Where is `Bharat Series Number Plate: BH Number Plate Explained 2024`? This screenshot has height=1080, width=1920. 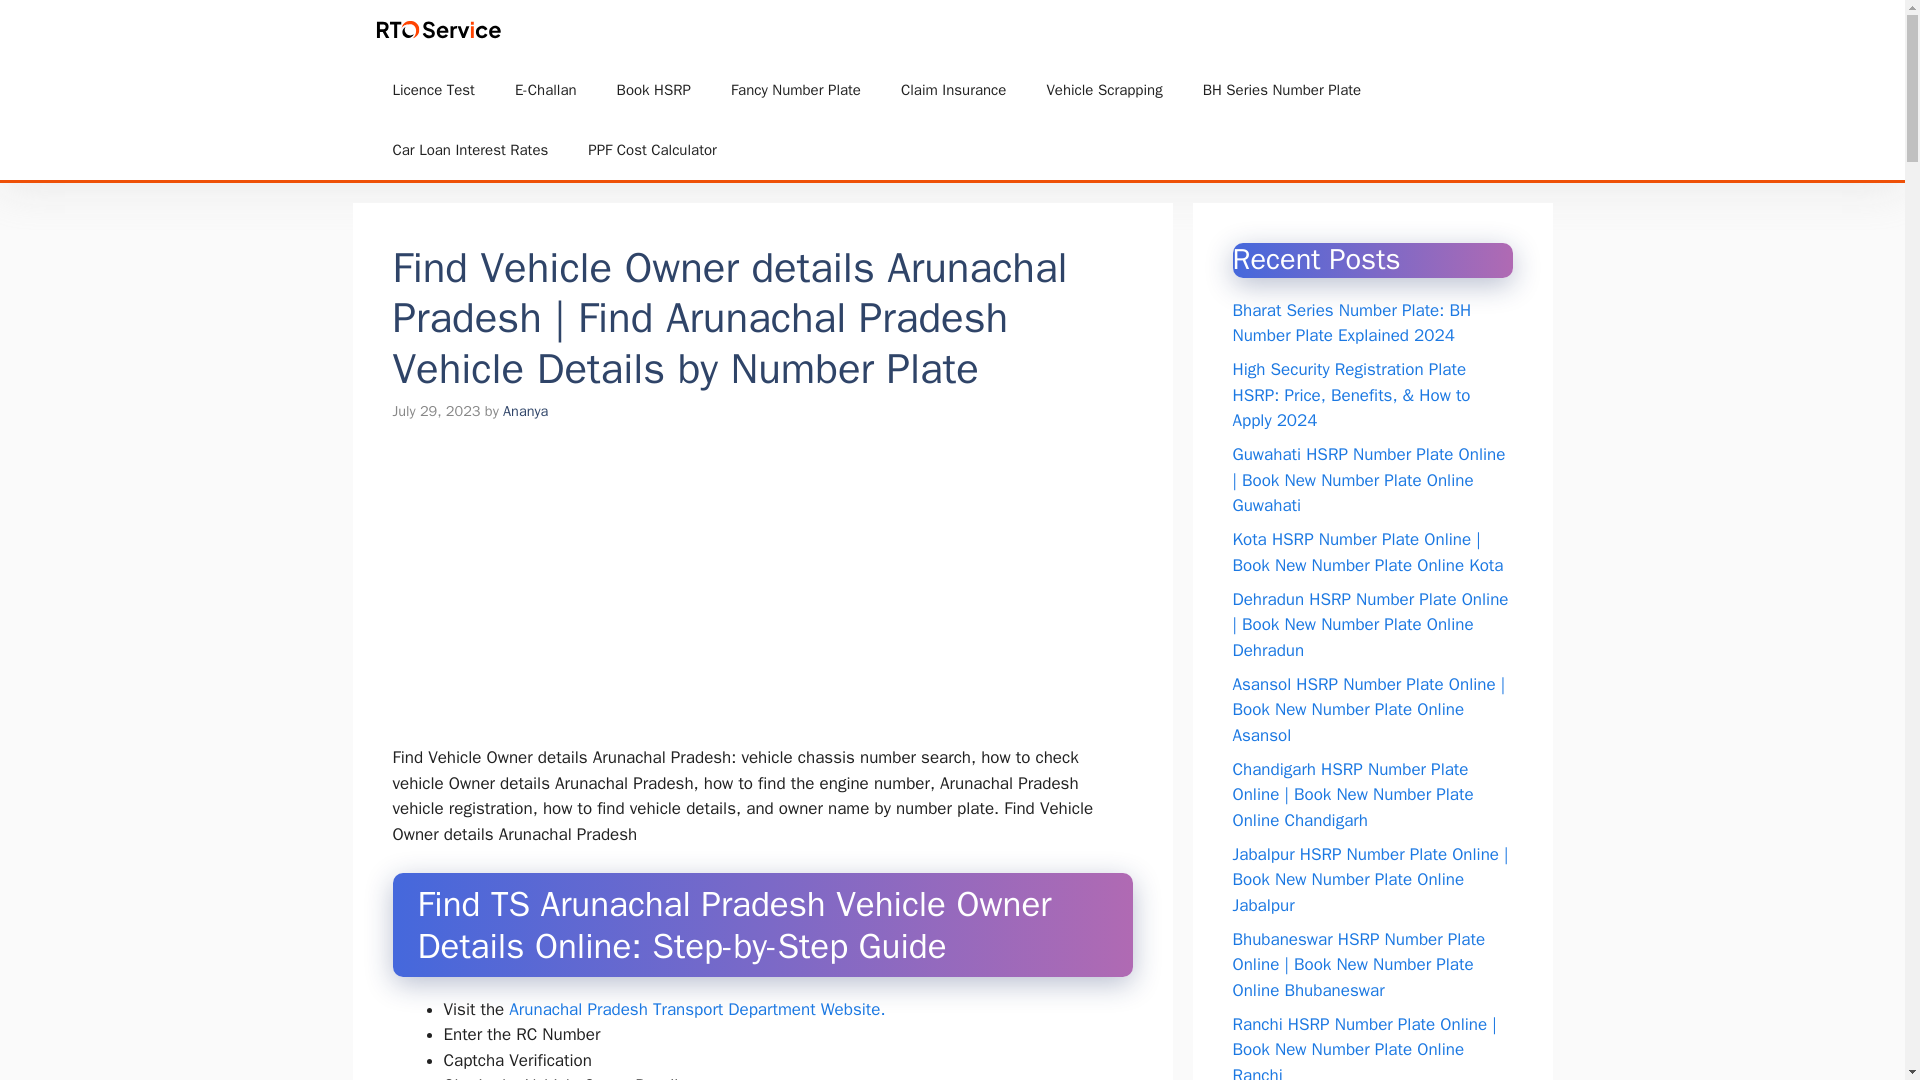 Bharat Series Number Plate: BH Number Plate Explained 2024 is located at coordinates (1351, 323).